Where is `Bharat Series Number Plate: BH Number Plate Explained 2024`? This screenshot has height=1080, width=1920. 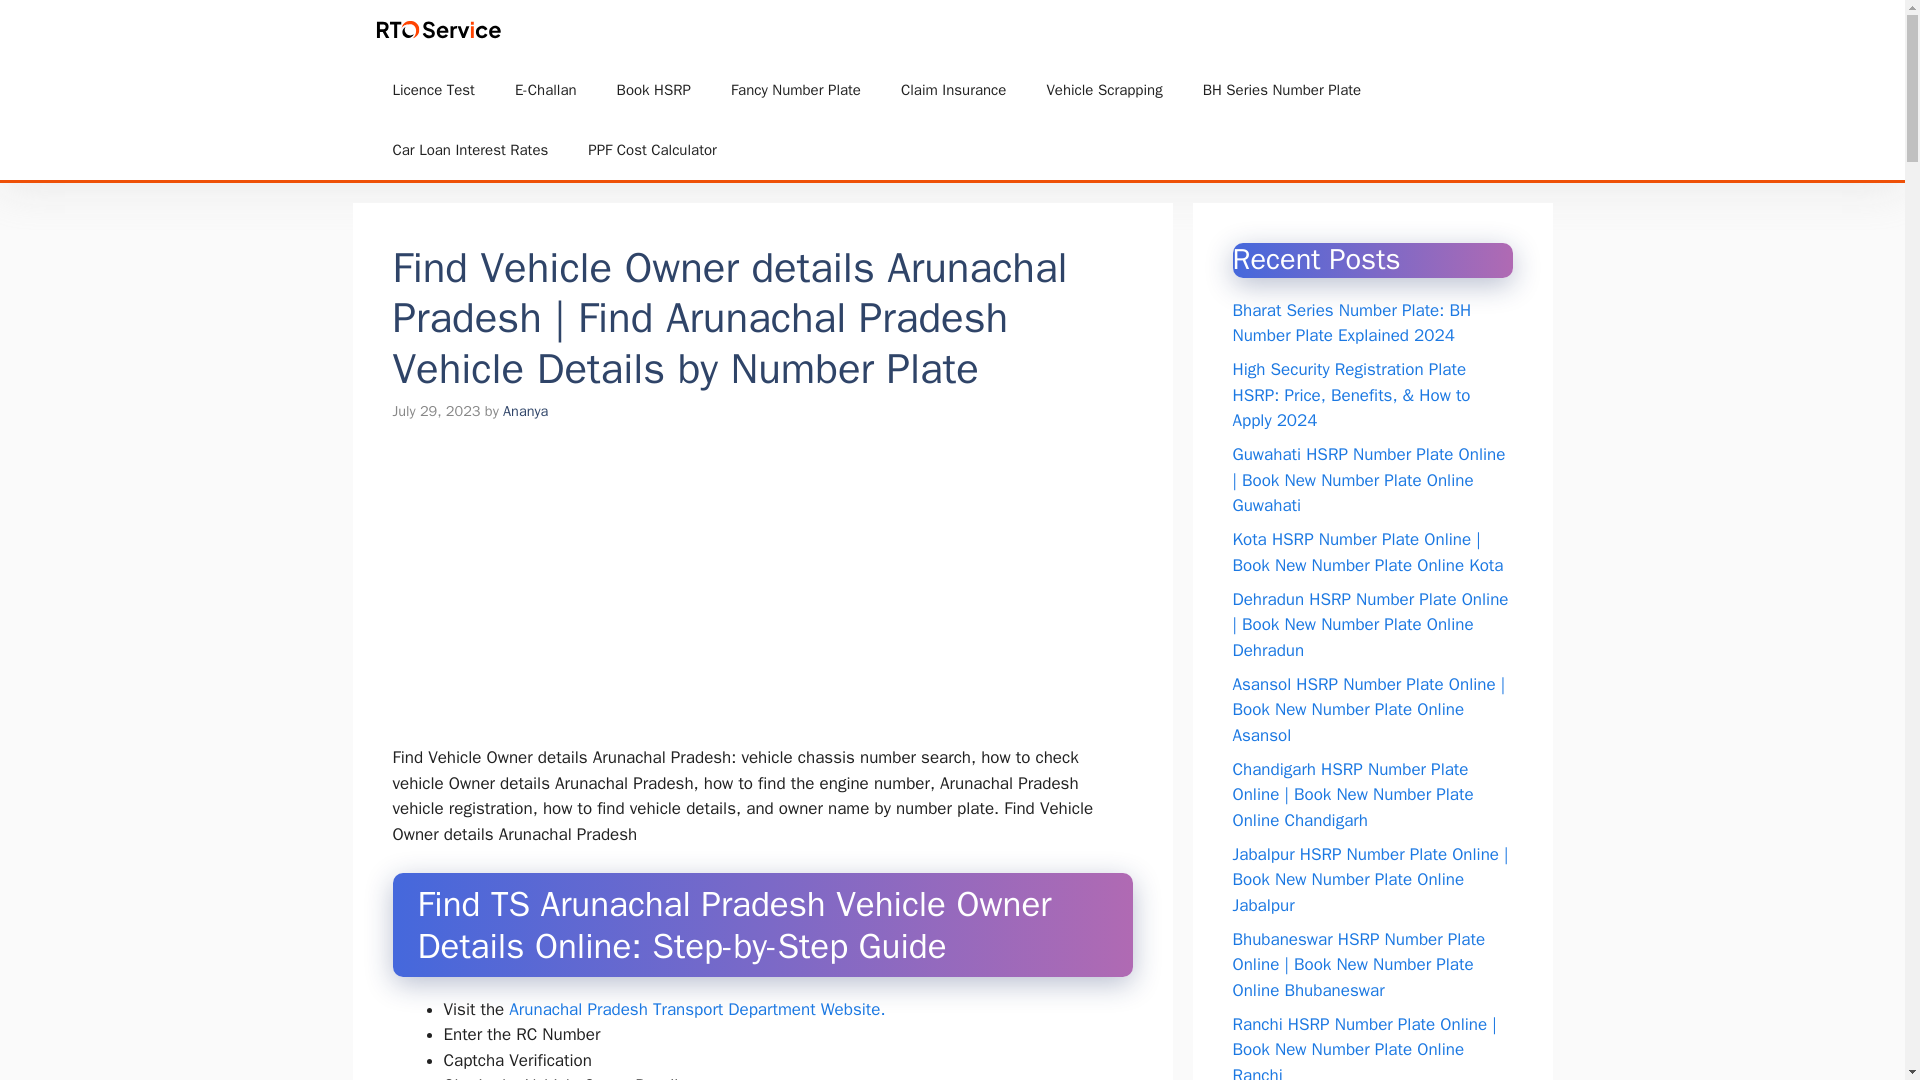 Bharat Series Number Plate: BH Number Plate Explained 2024 is located at coordinates (1351, 323).